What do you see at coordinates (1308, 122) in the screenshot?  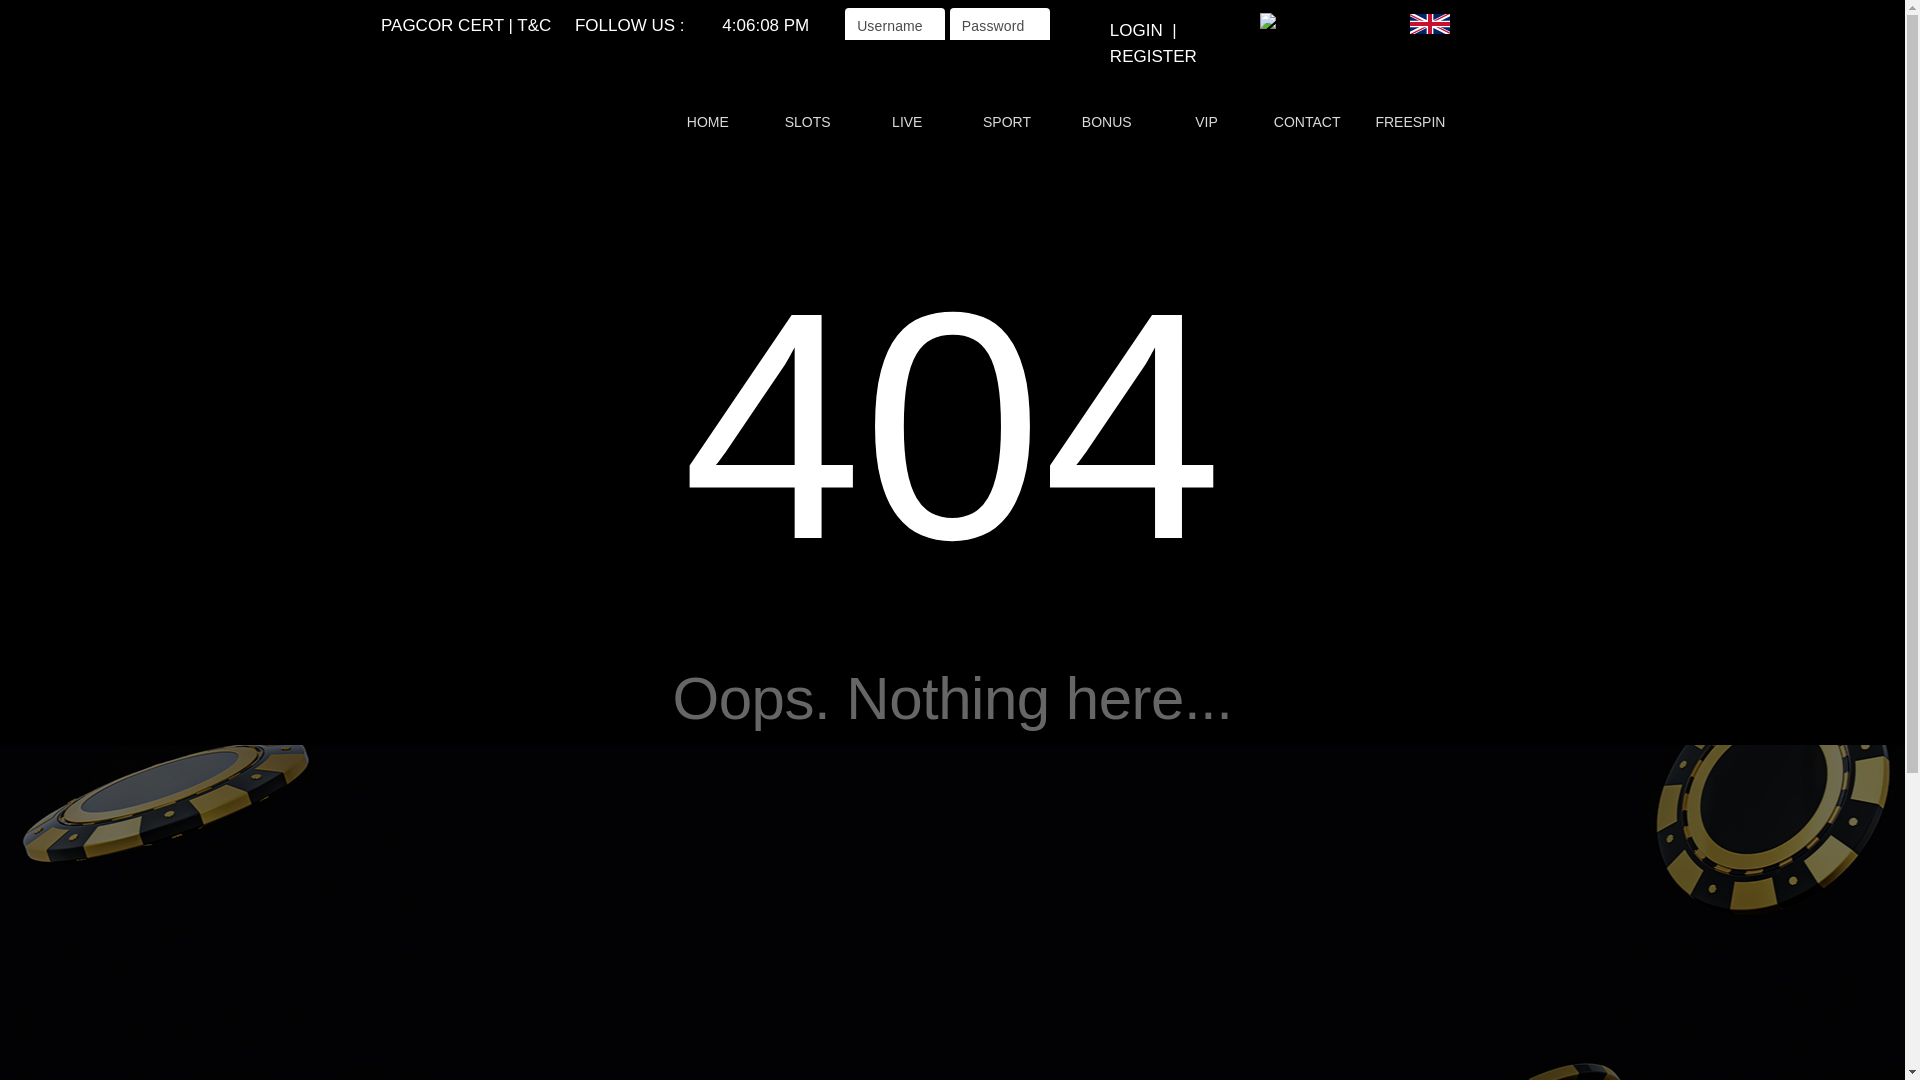 I see `CONTACT` at bounding box center [1308, 122].